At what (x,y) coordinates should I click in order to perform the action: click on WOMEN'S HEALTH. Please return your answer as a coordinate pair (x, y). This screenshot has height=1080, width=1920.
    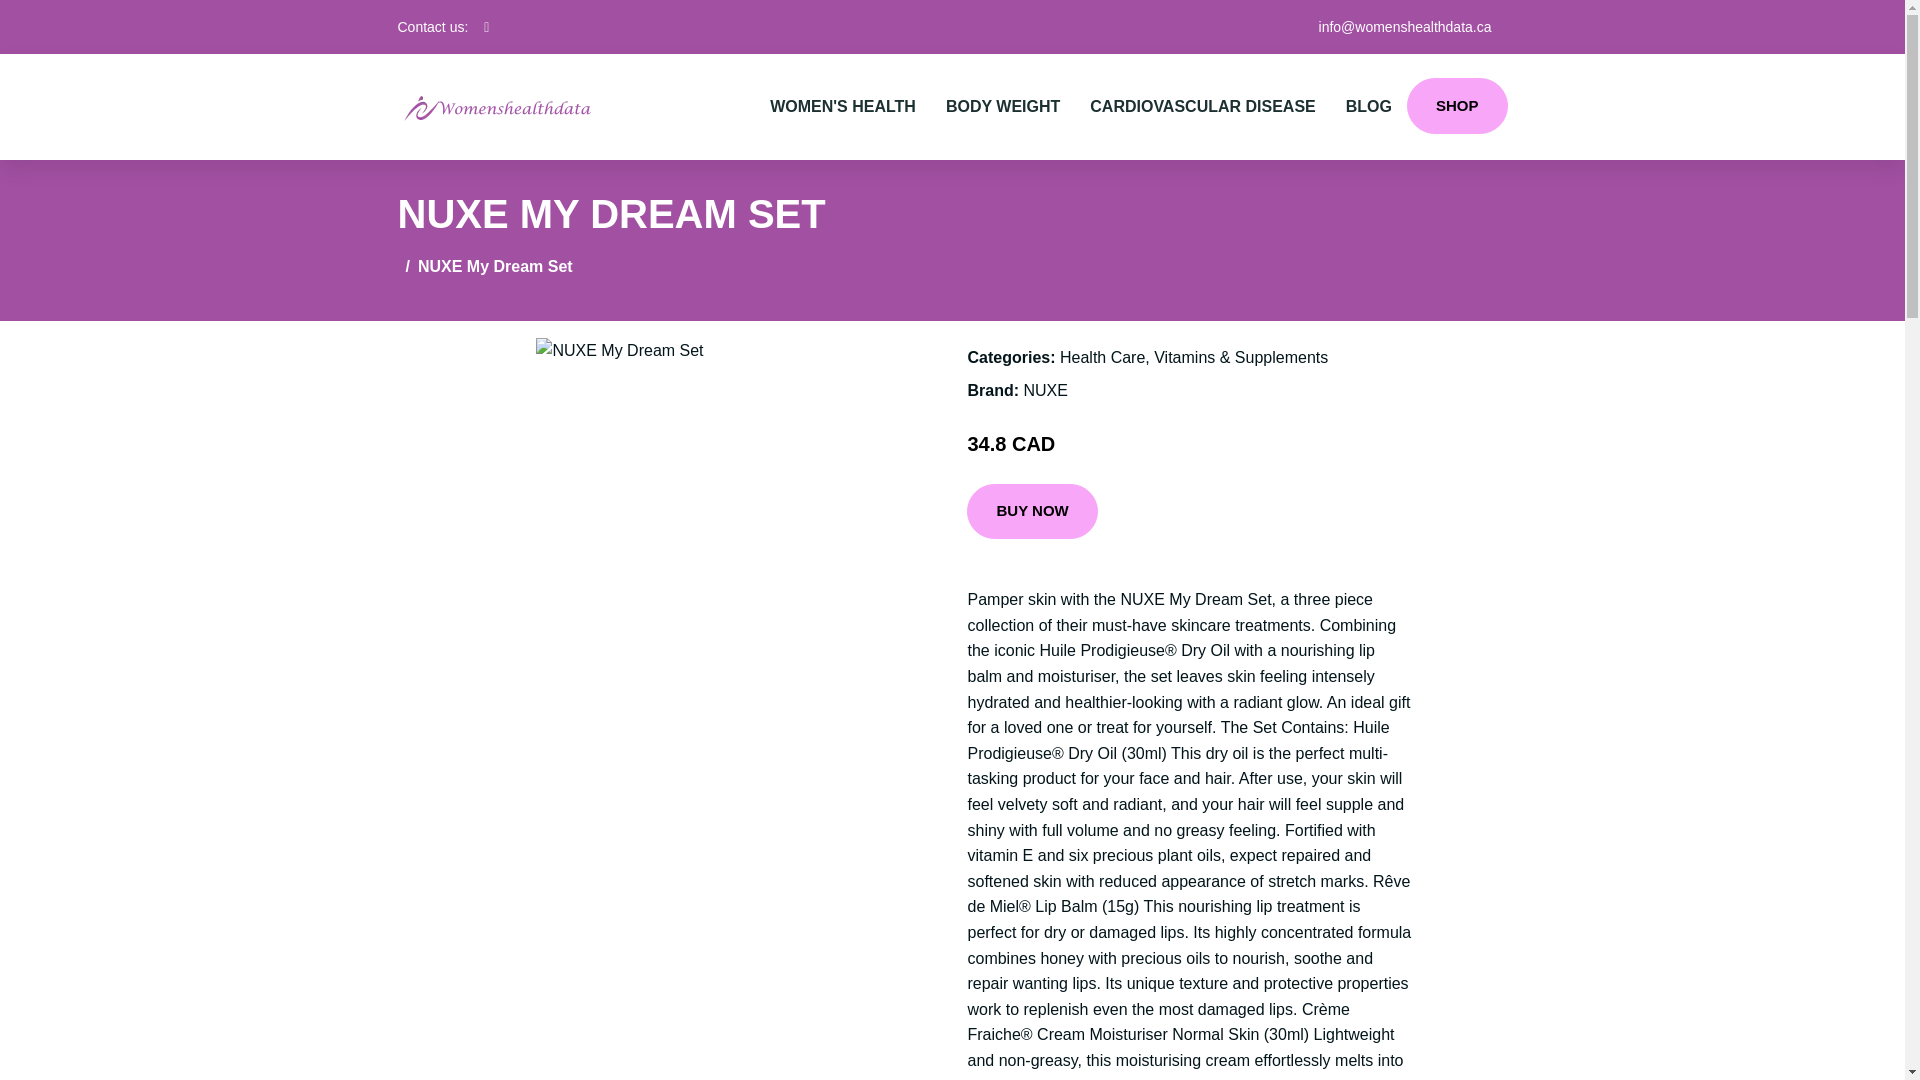
    Looking at the image, I should click on (842, 106).